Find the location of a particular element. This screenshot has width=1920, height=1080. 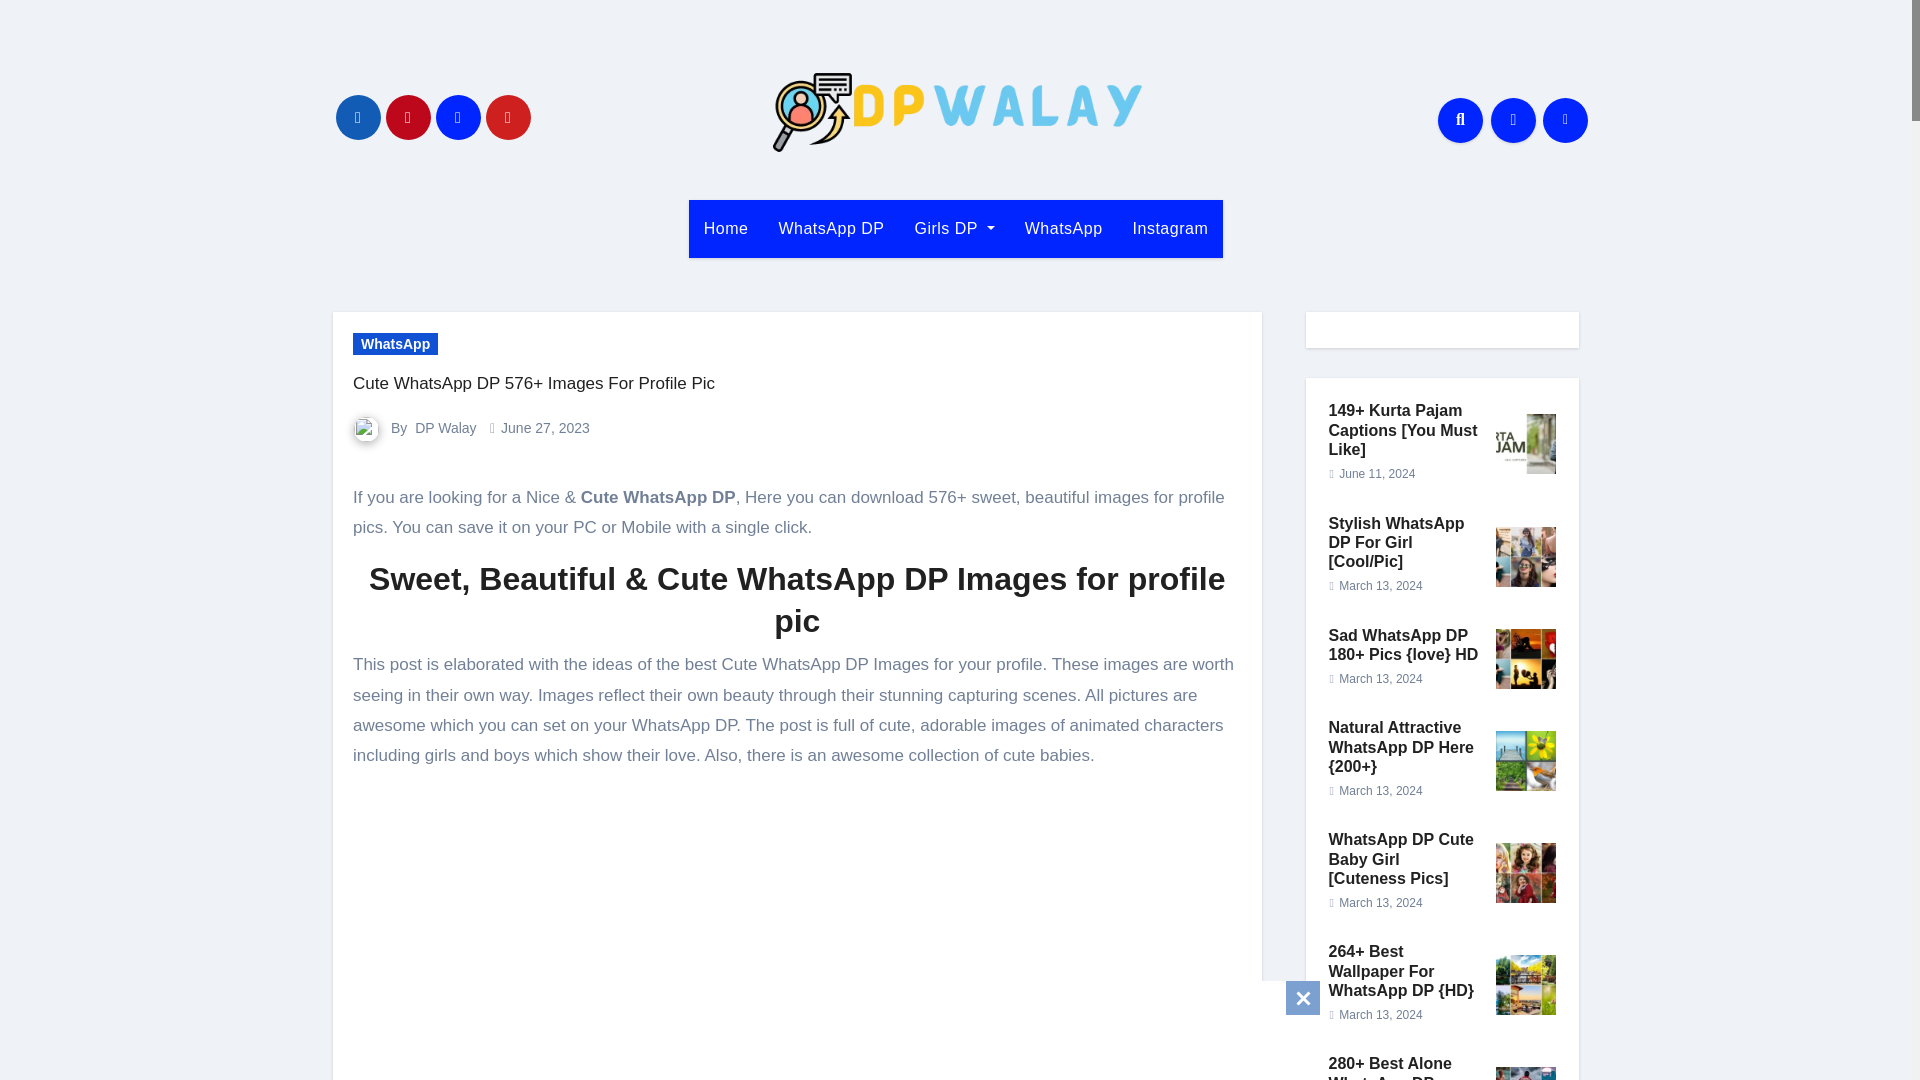

WhatsApp is located at coordinates (1063, 228).